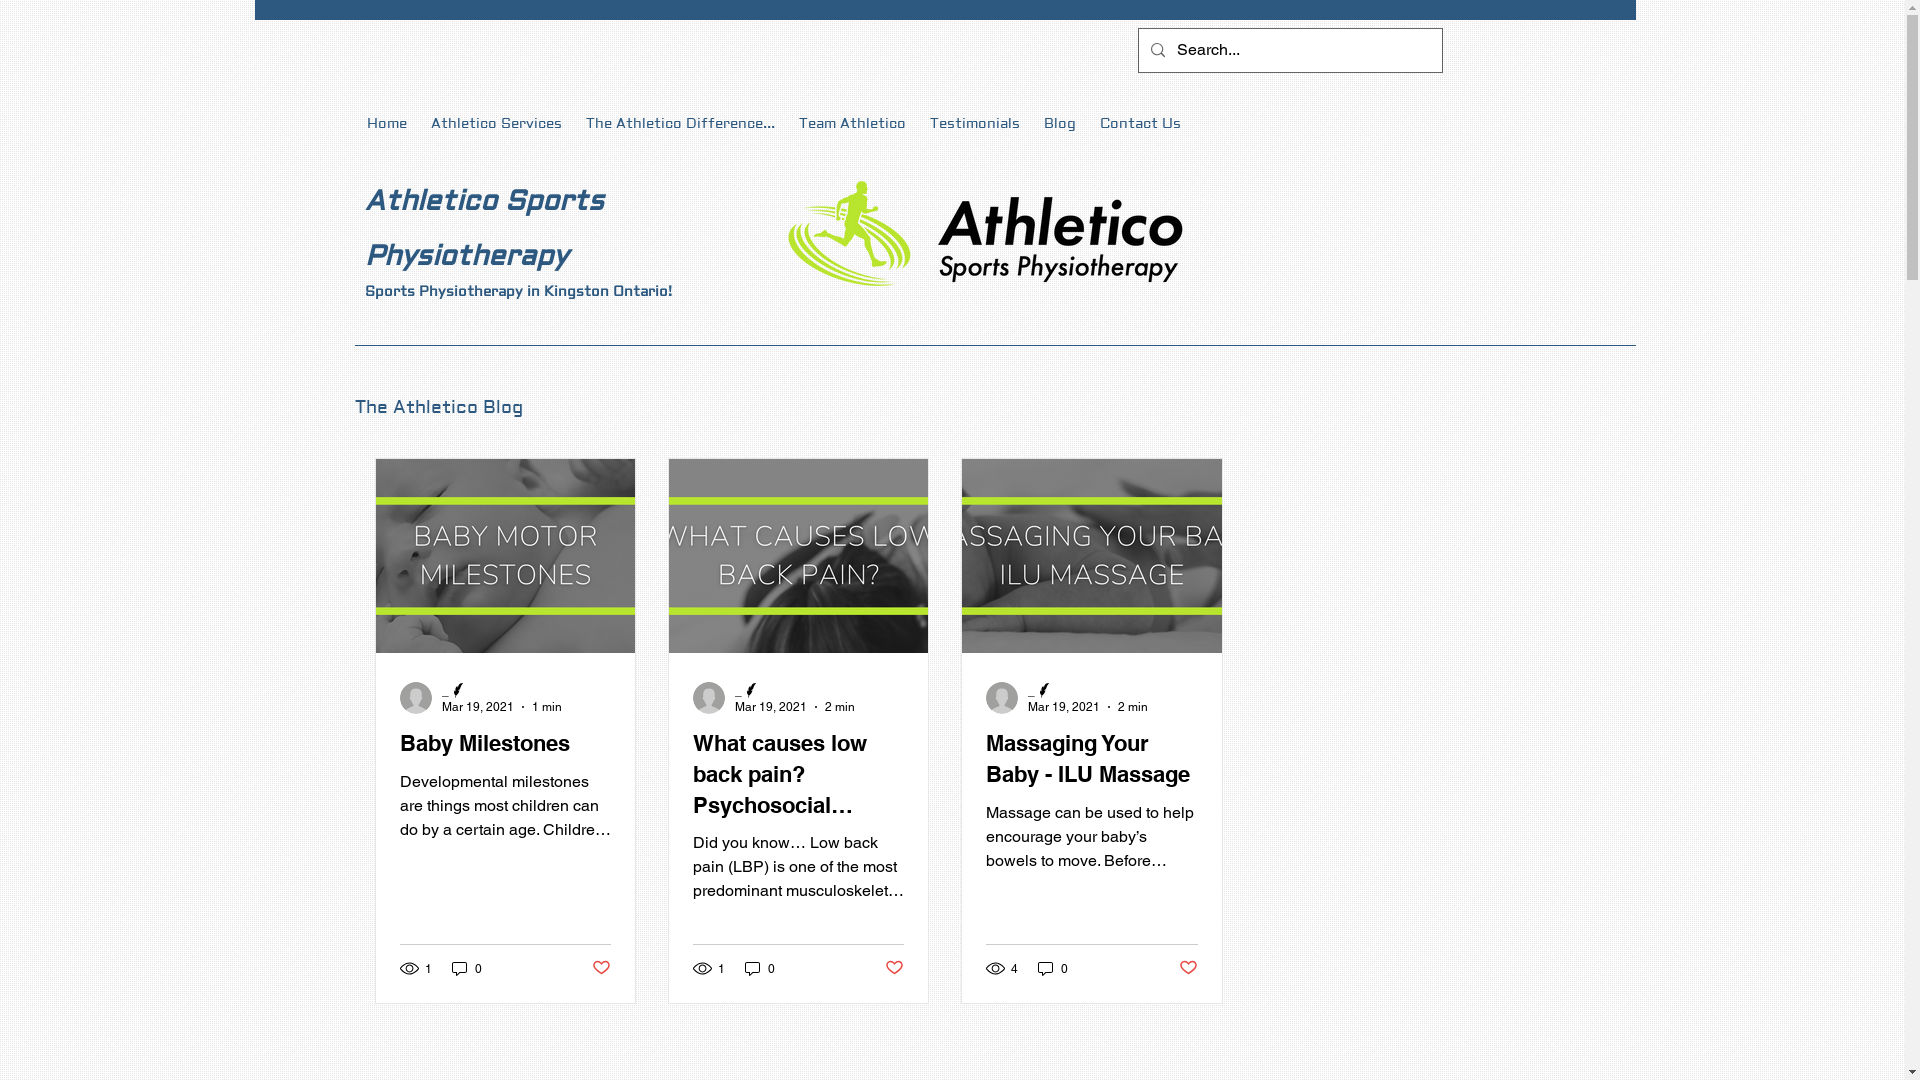 Image resolution: width=1920 pixels, height=1080 pixels. Describe the element at coordinates (852, 124) in the screenshot. I see `Team Athletico` at that location.